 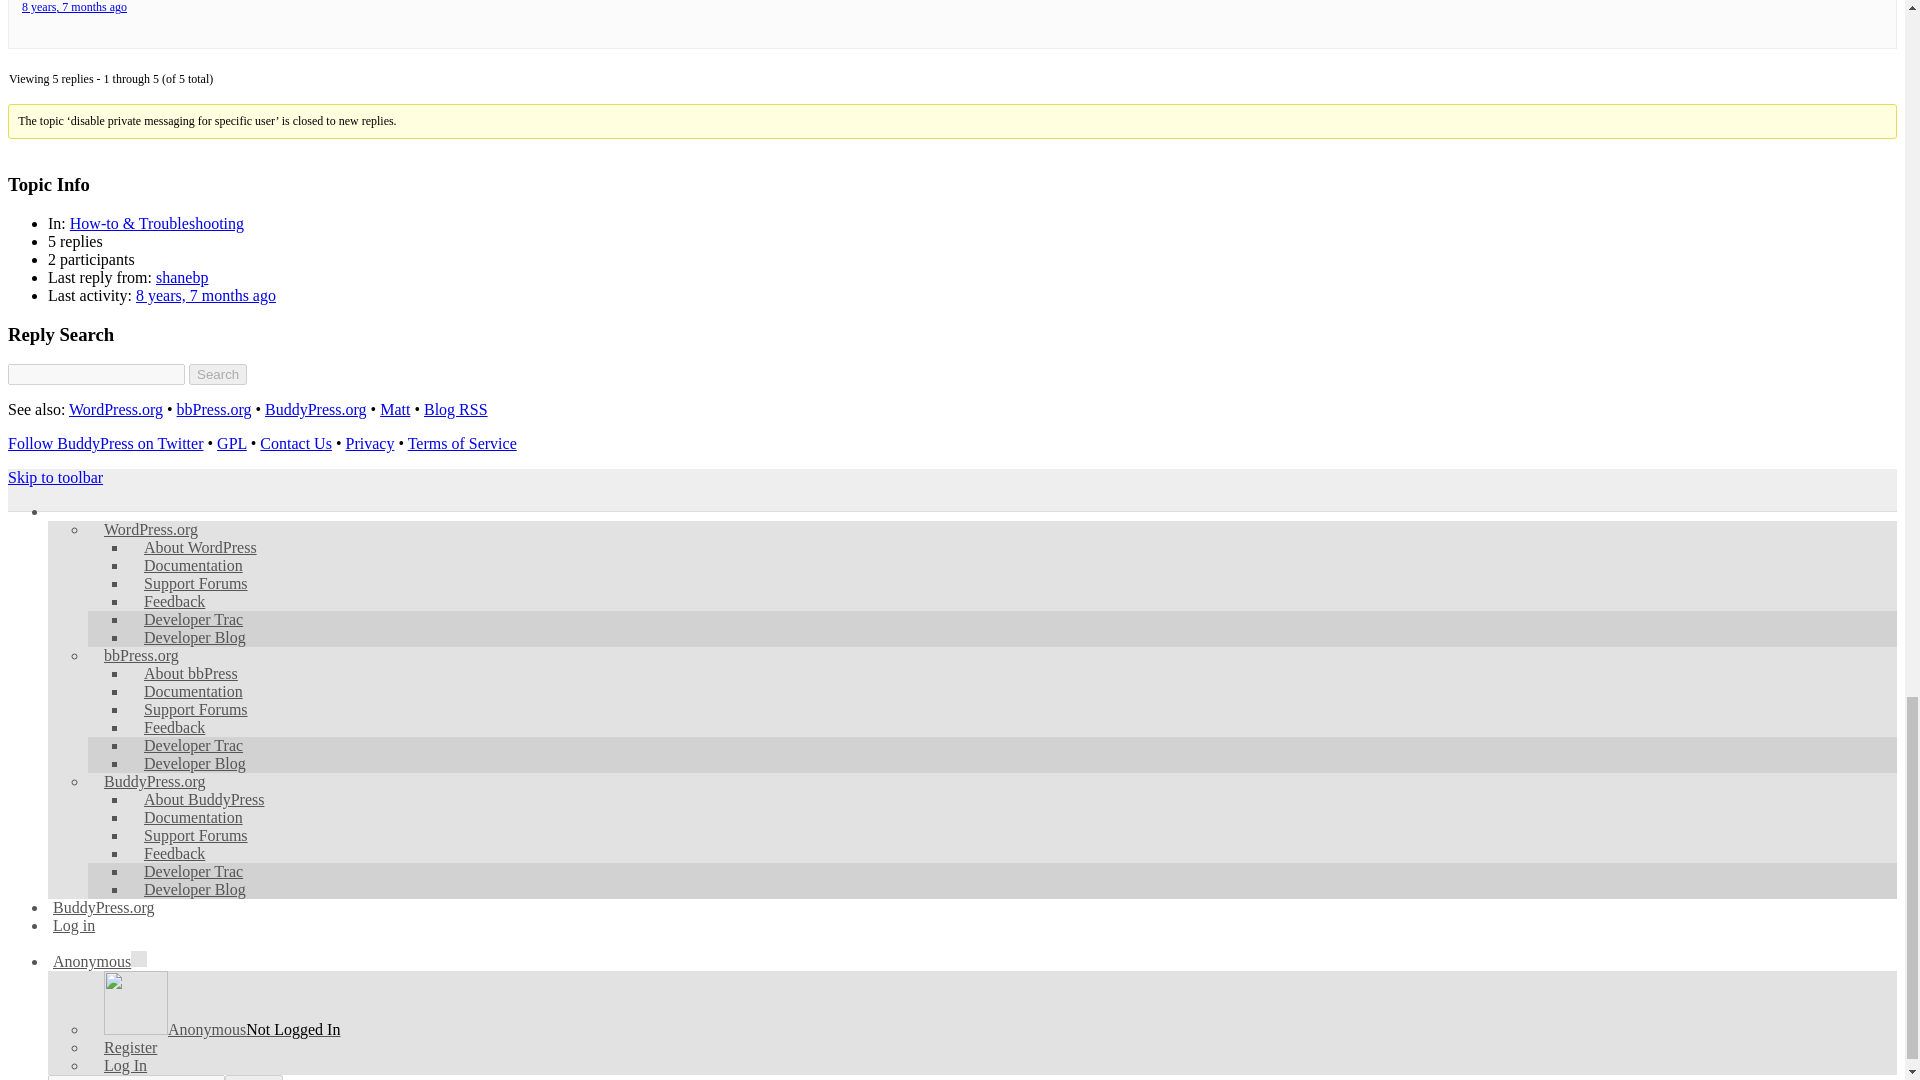 What do you see at coordinates (296, 444) in the screenshot?
I see `Contact Us` at bounding box center [296, 444].